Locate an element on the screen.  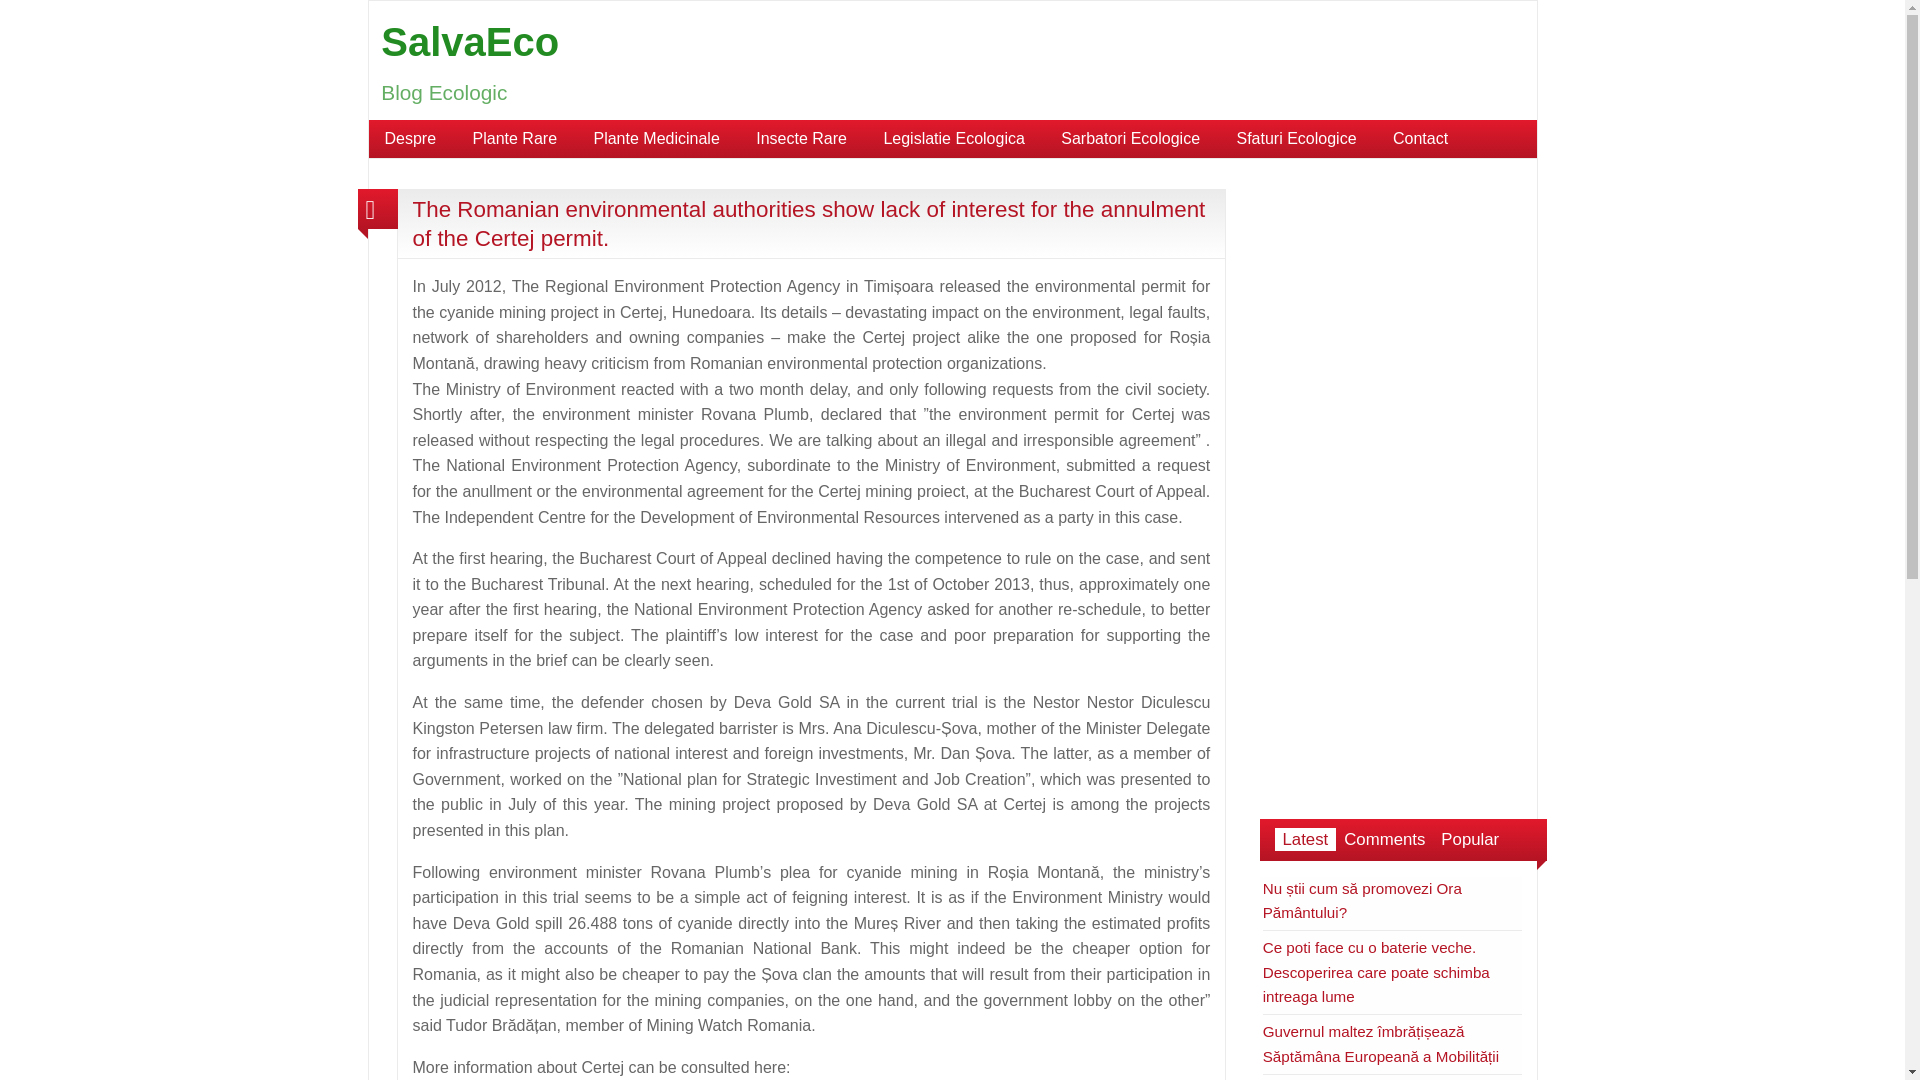
Sarbatori Ecologice is located at coordinates (1130, 138).